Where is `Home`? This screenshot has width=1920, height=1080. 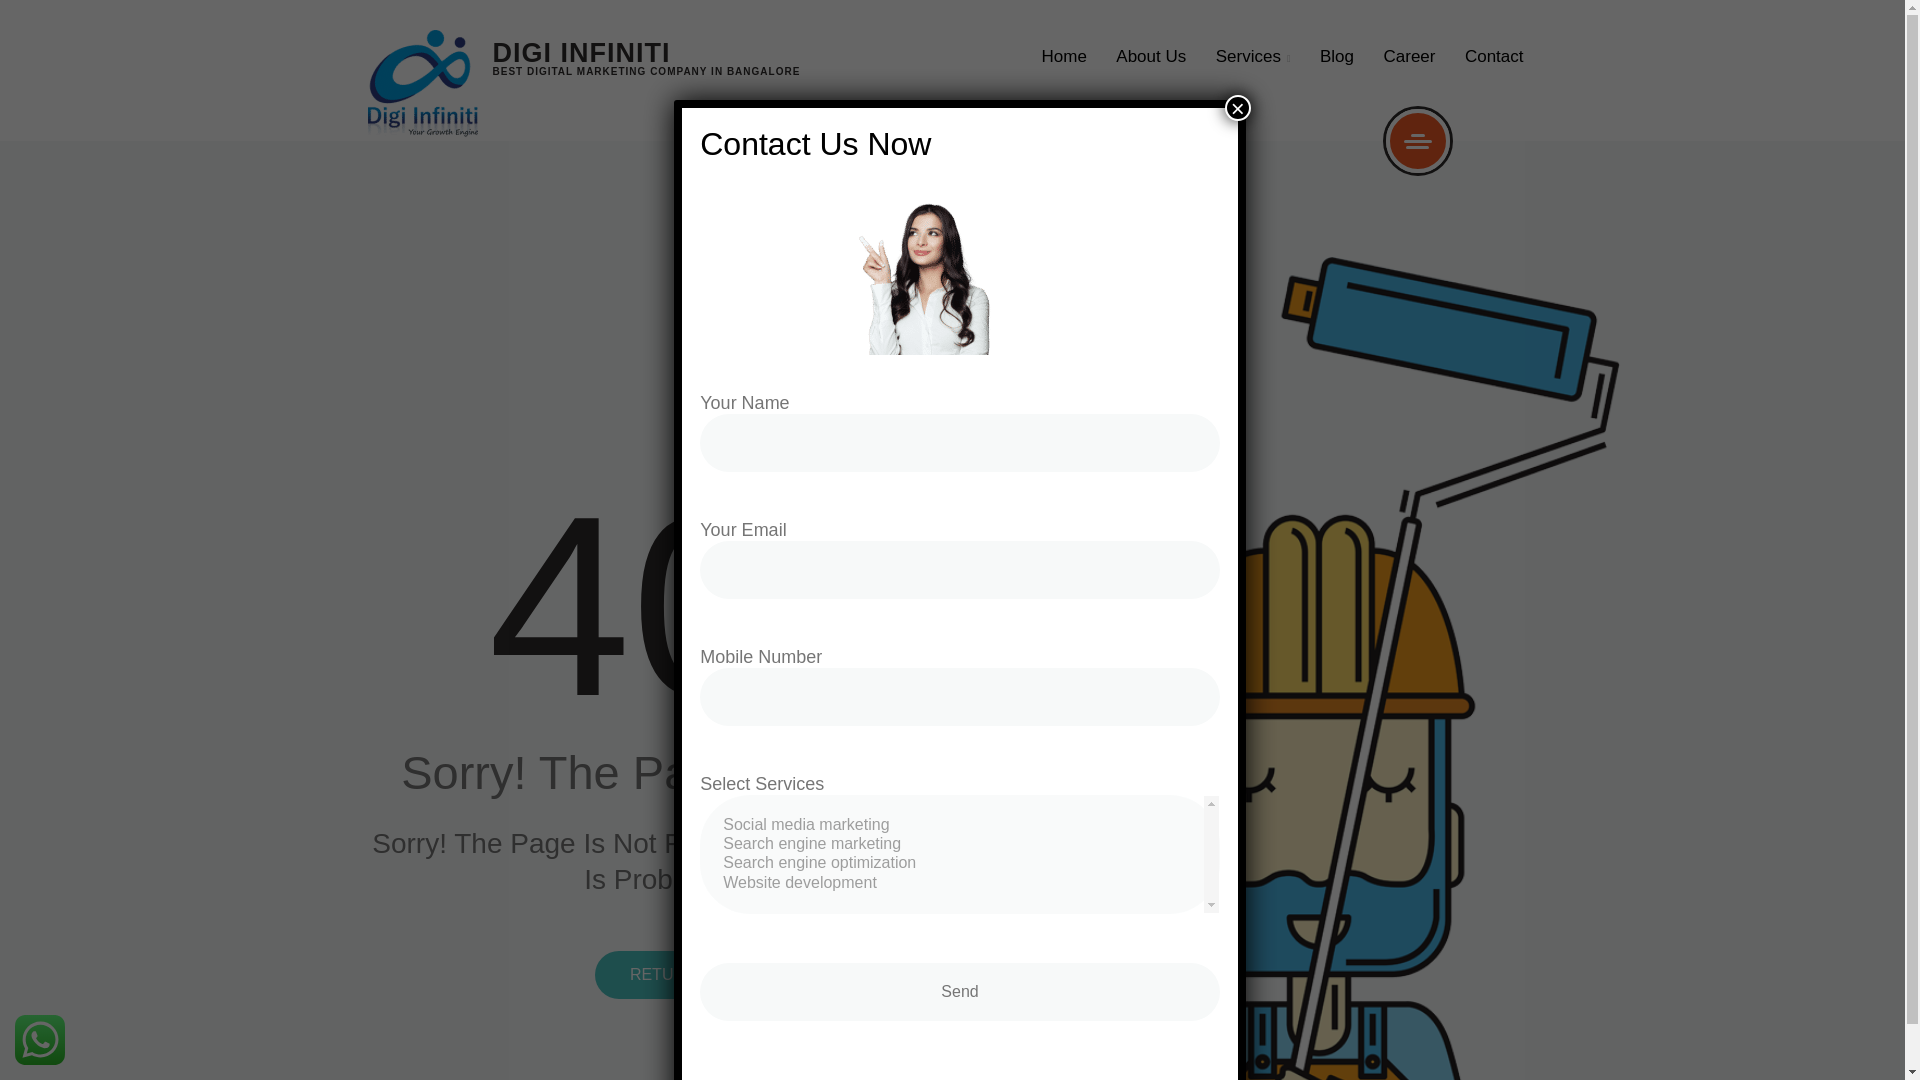 Home is located at coordinates (1064, 56).